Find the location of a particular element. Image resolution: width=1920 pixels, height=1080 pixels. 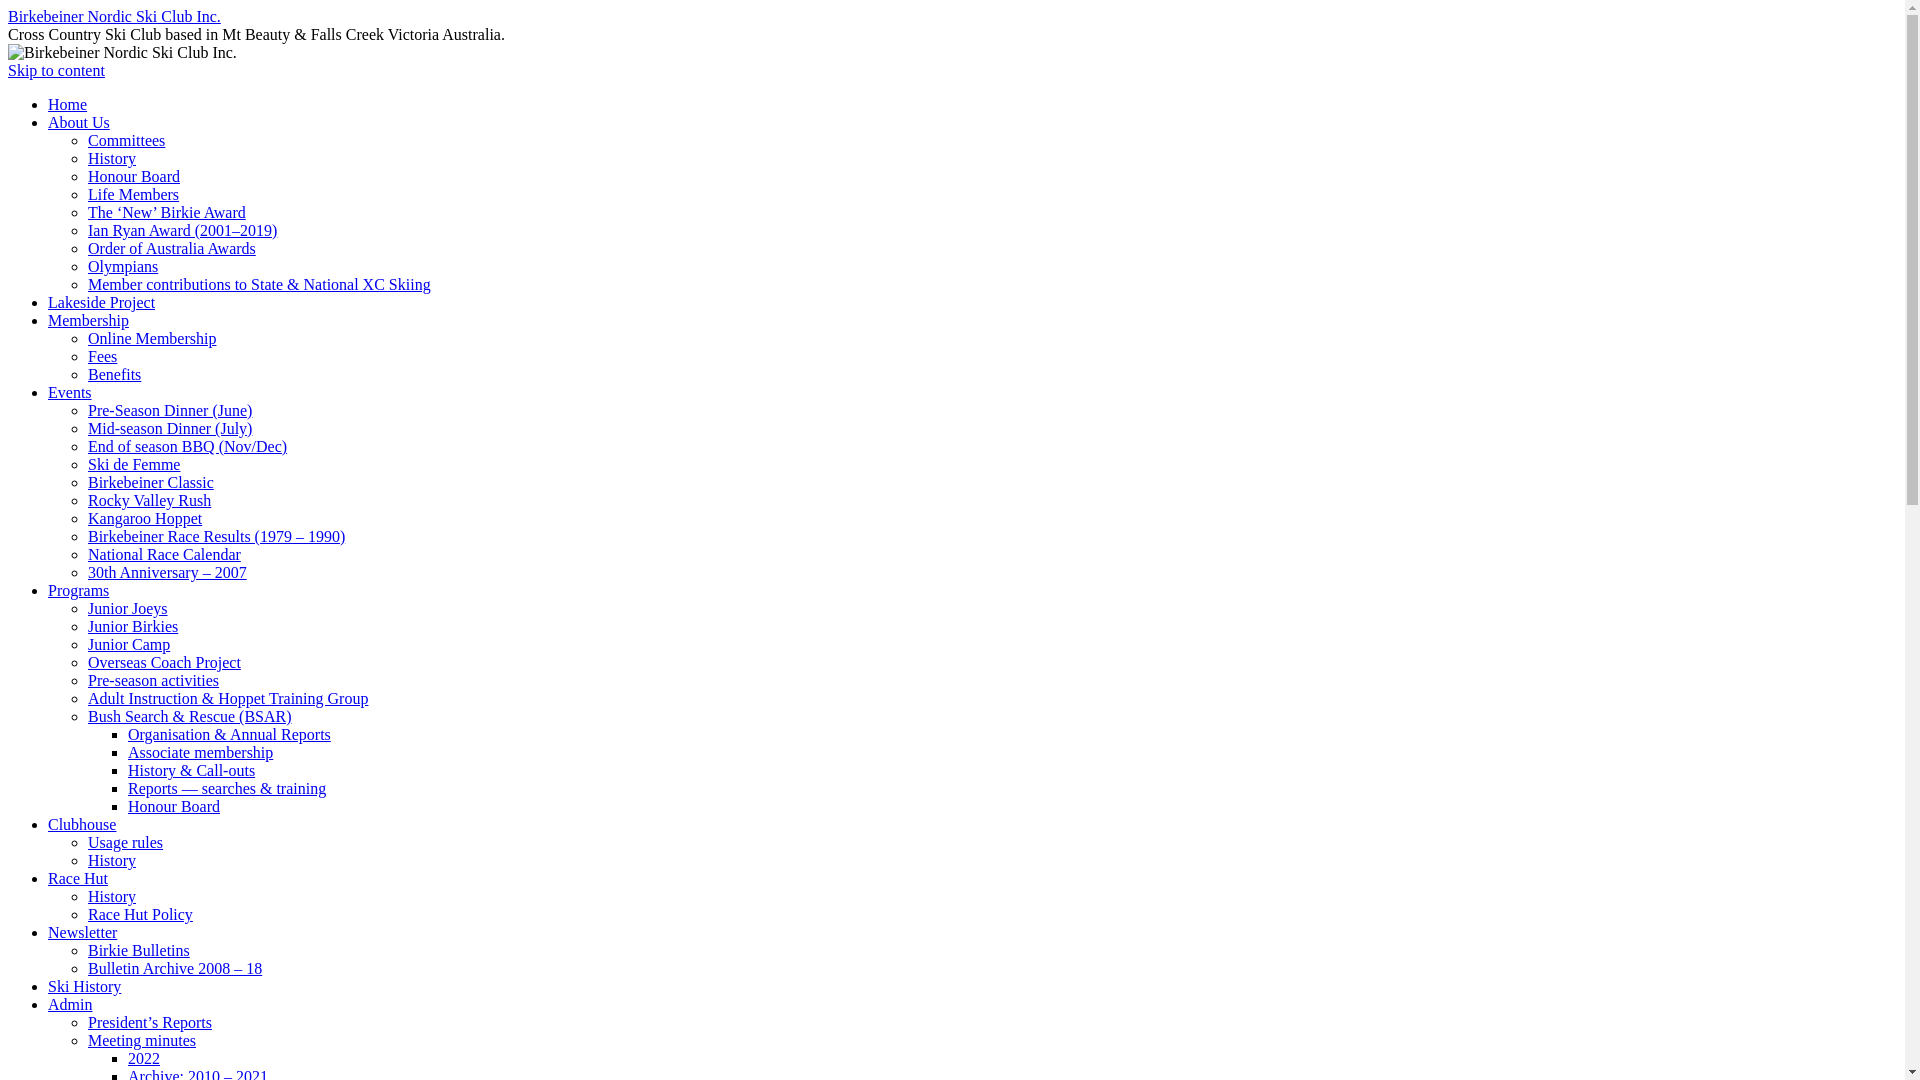

End of season BBQ (Nov/Dec) is located at coordinates (188, 446).